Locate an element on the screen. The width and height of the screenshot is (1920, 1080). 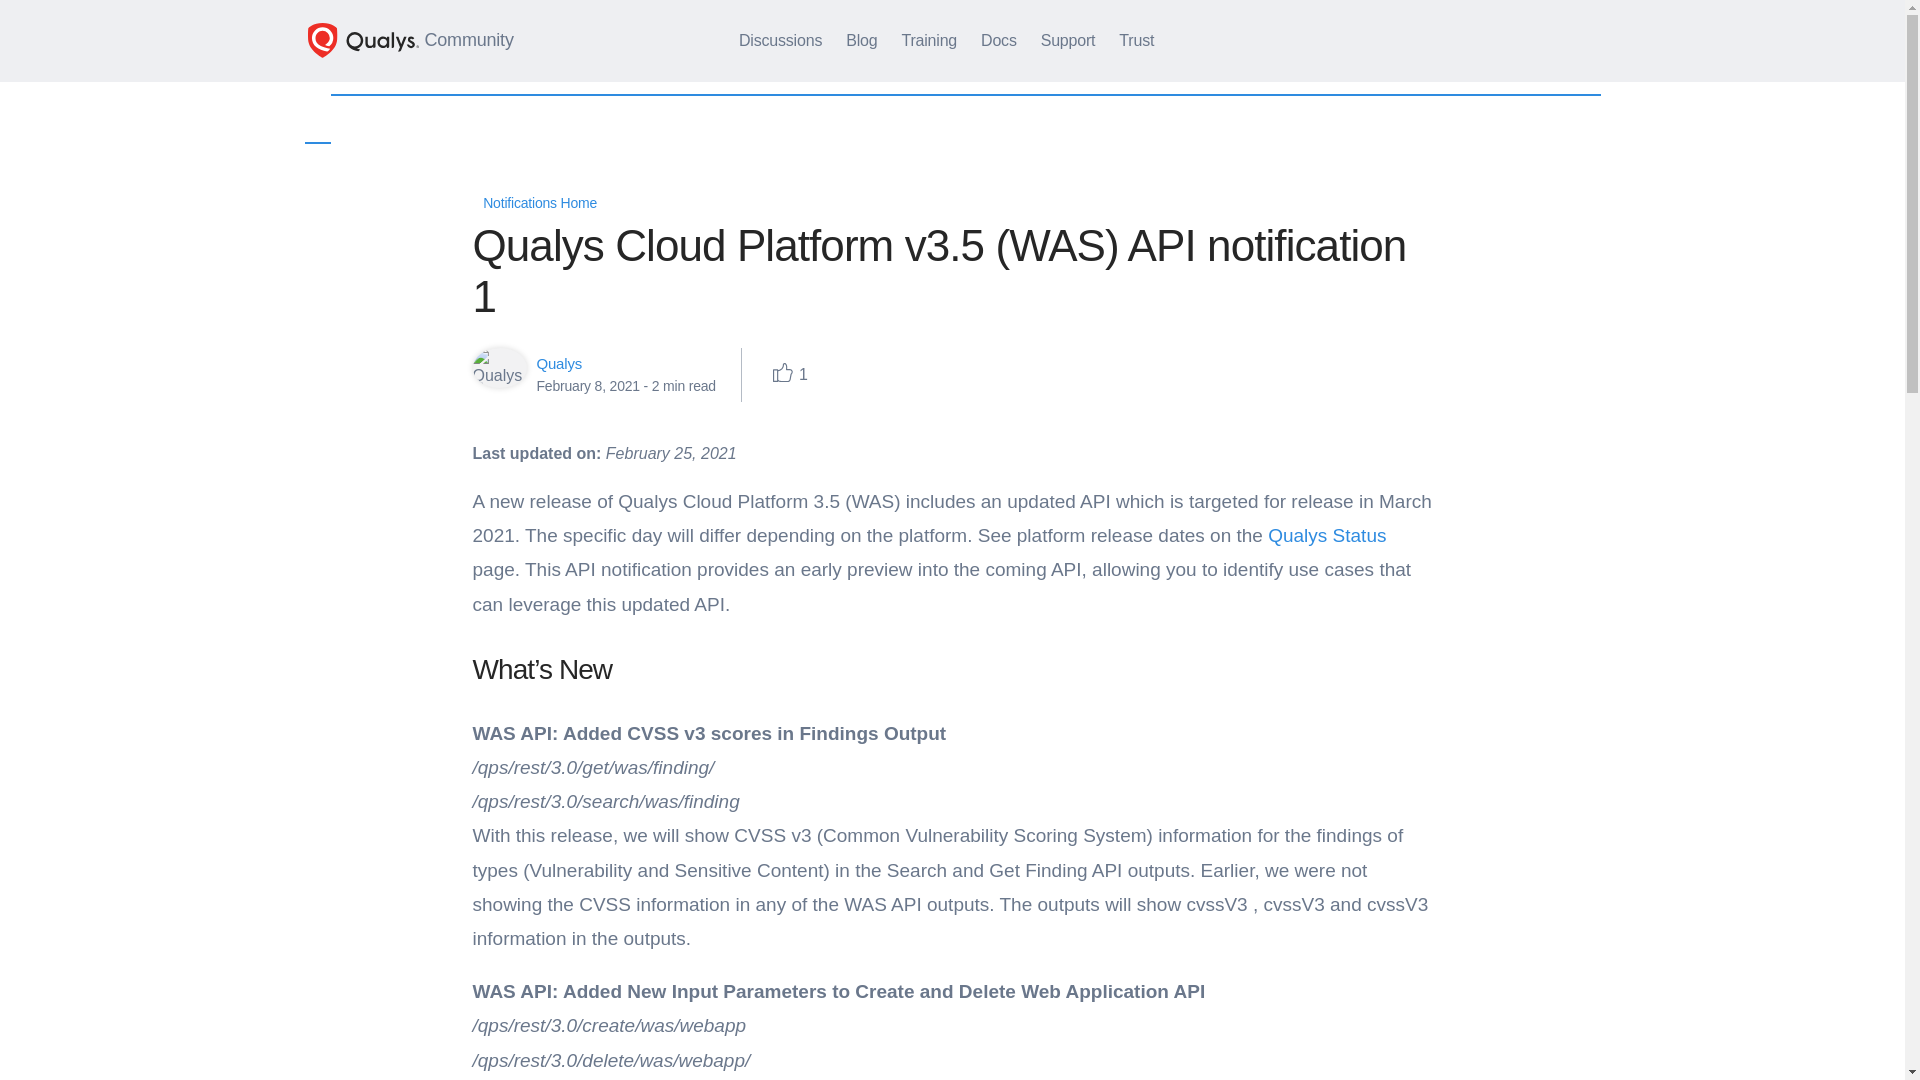
Community is located at coordinates (410, 40).